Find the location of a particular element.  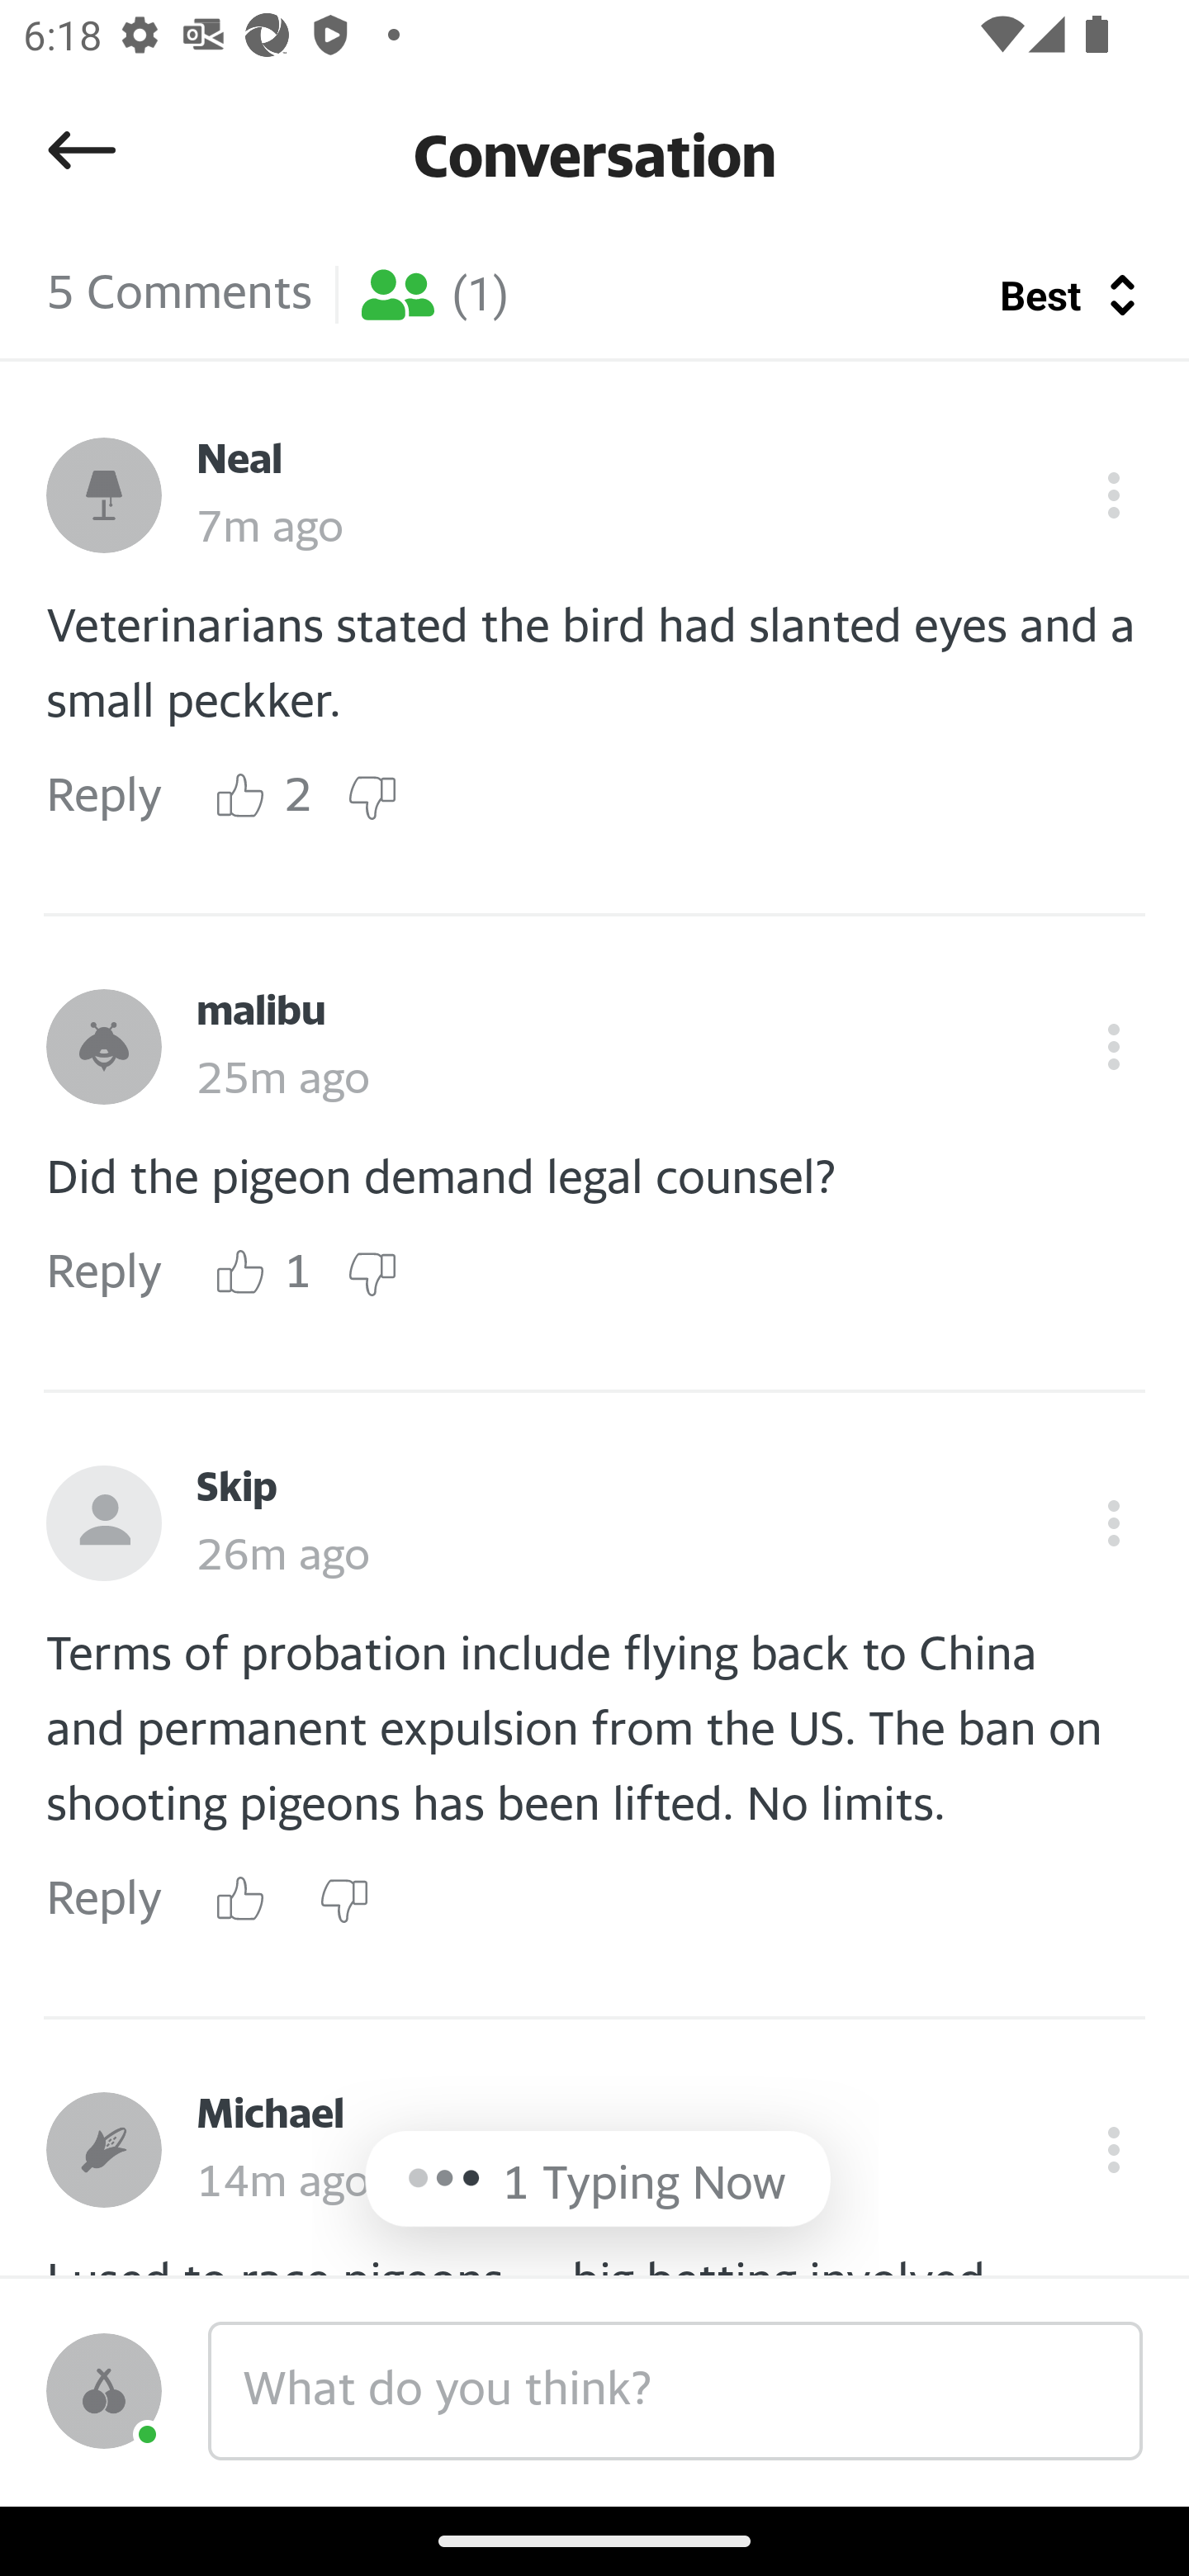

Up vote button Up vote button Up vote button is located at coordinates (241, 1899).